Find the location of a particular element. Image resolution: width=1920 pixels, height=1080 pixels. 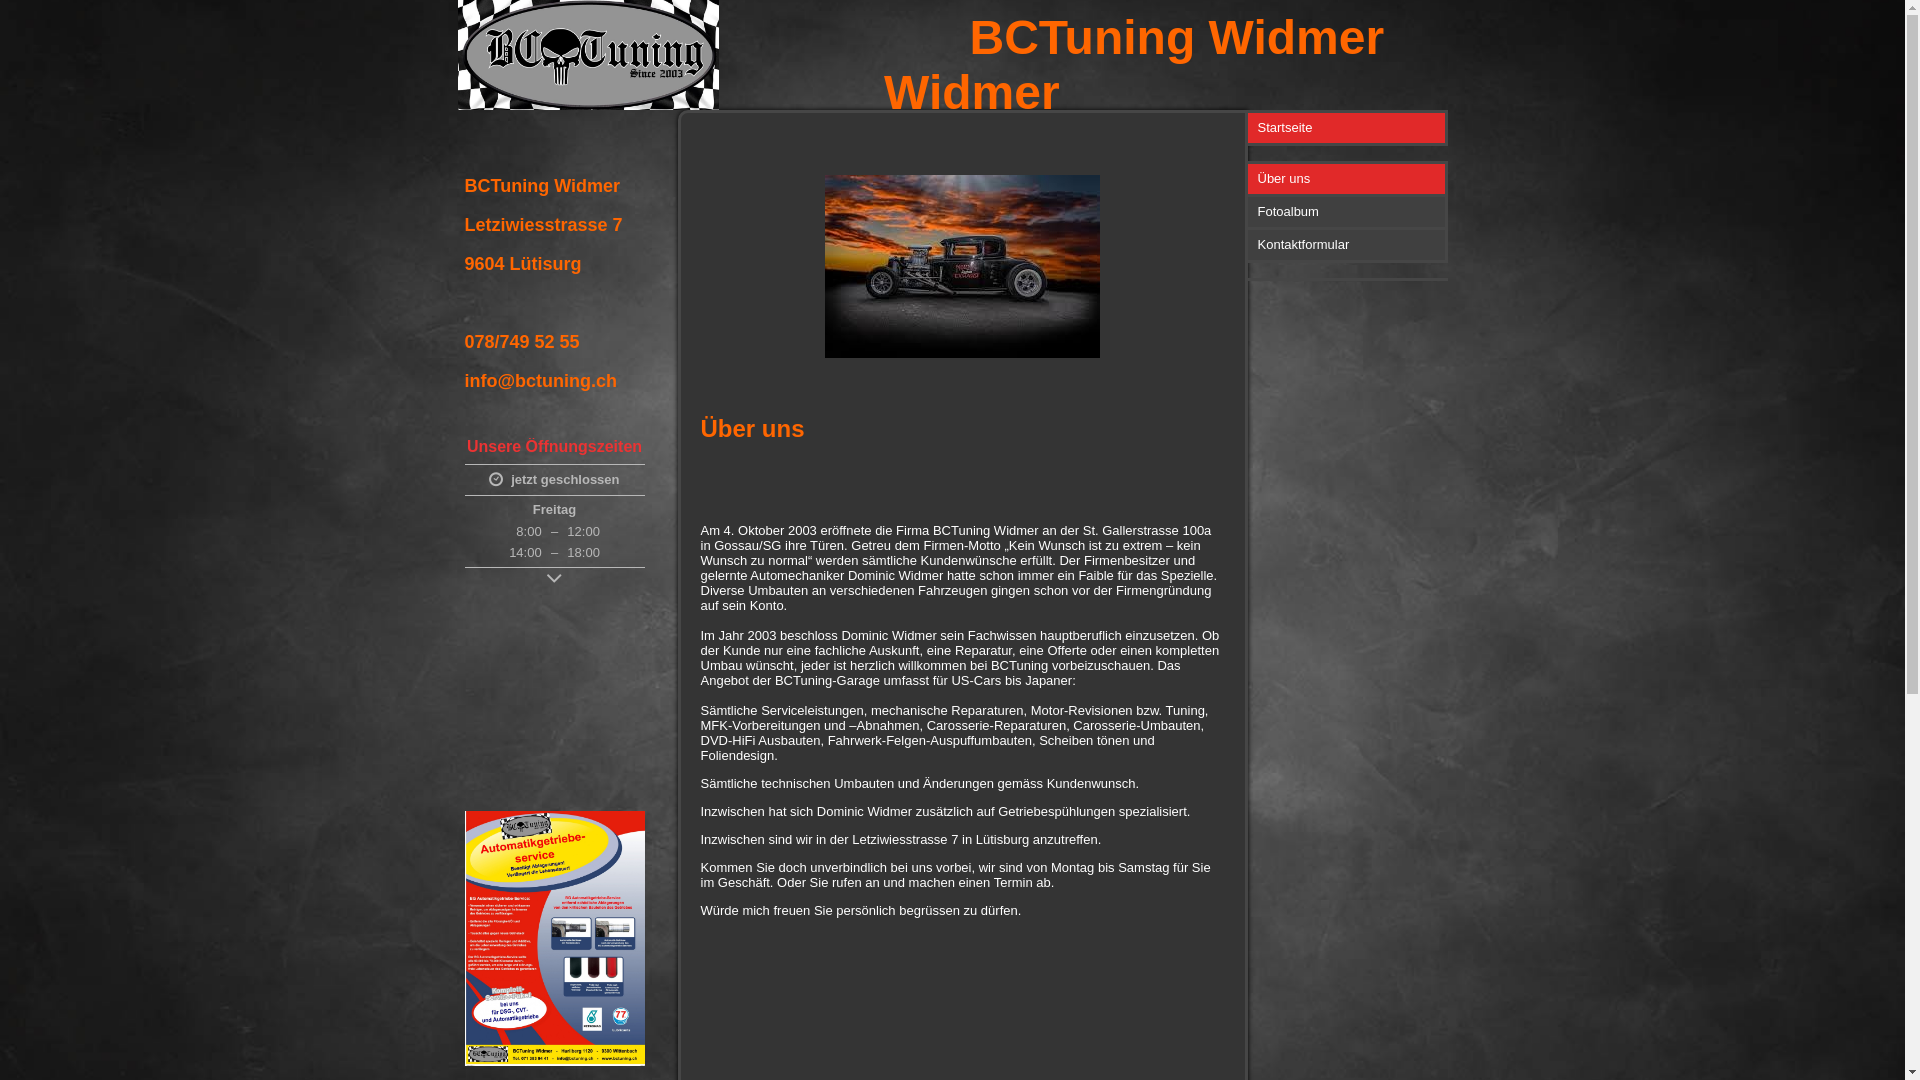

Startseite is located at coordinates (1348, 128).